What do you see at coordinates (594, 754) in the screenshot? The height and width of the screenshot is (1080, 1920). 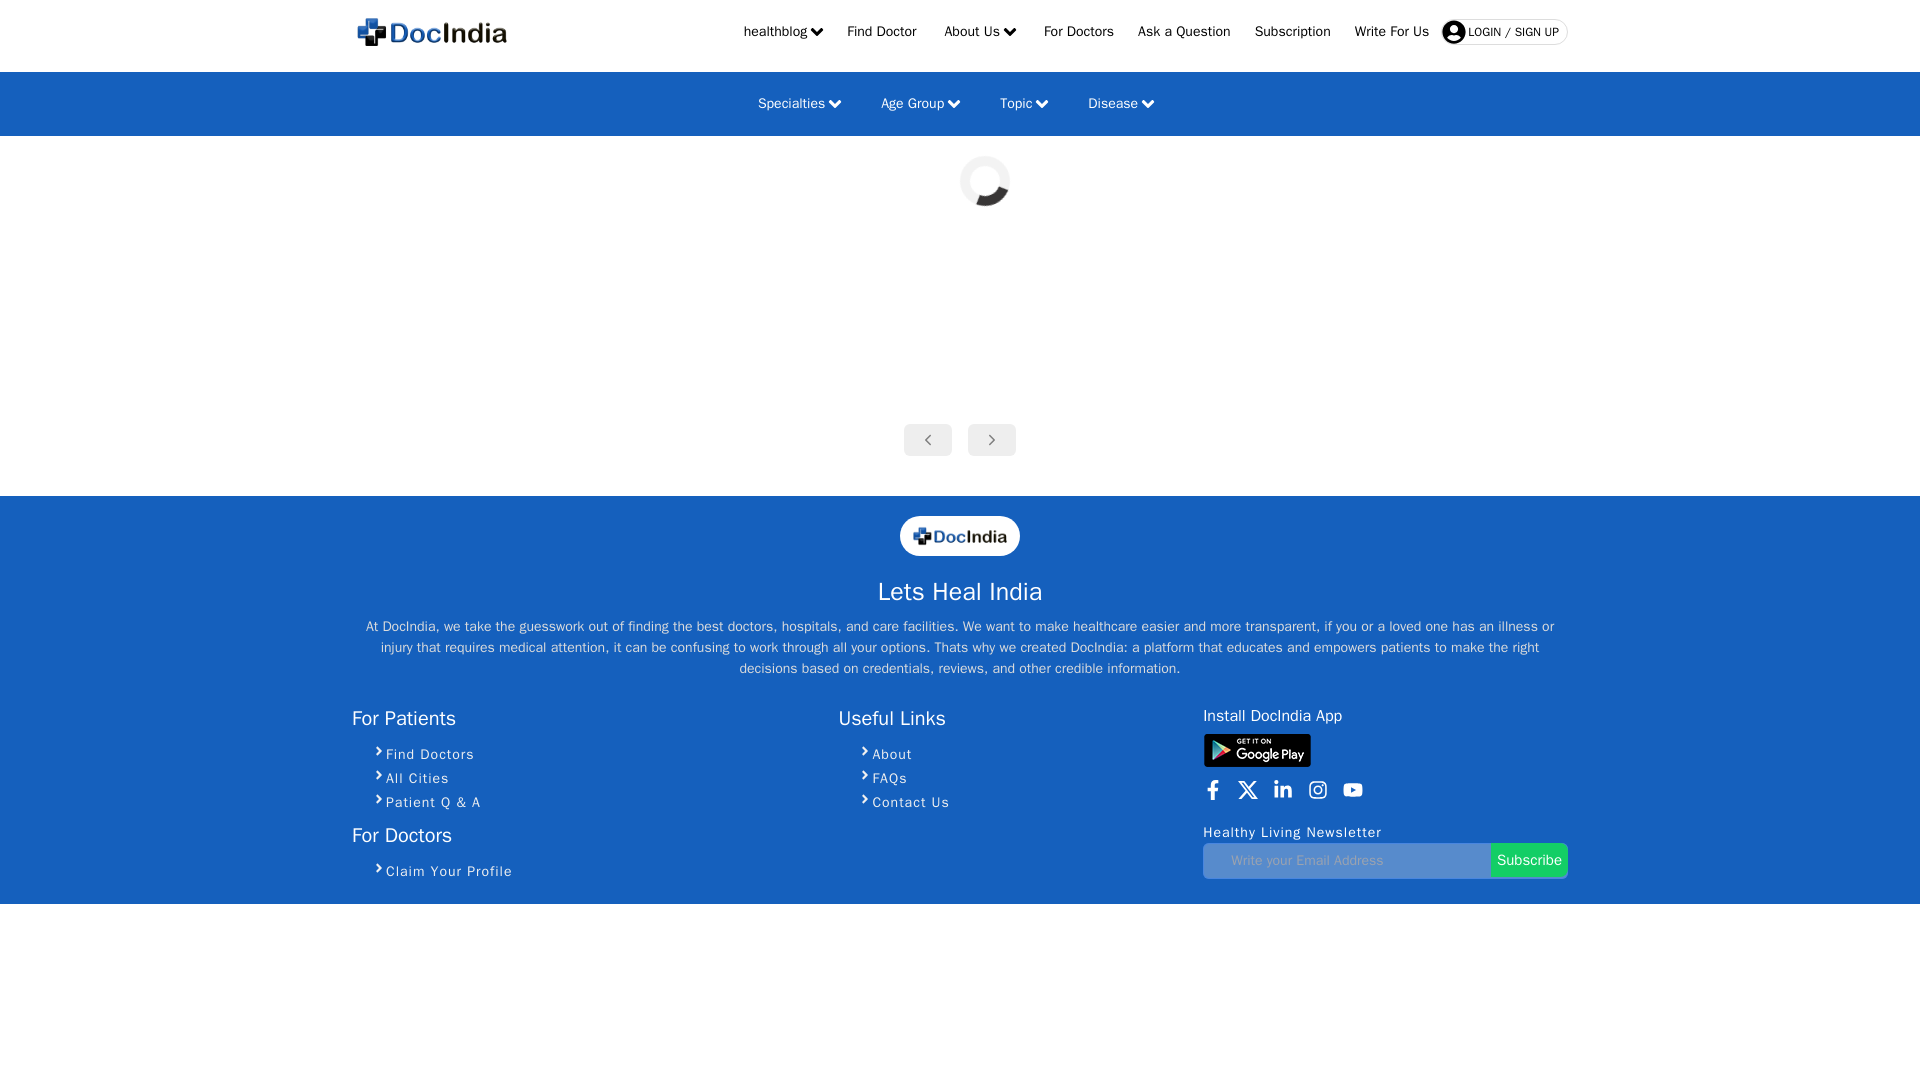 I see `Find Doctors` at bounding box center [594, 754].